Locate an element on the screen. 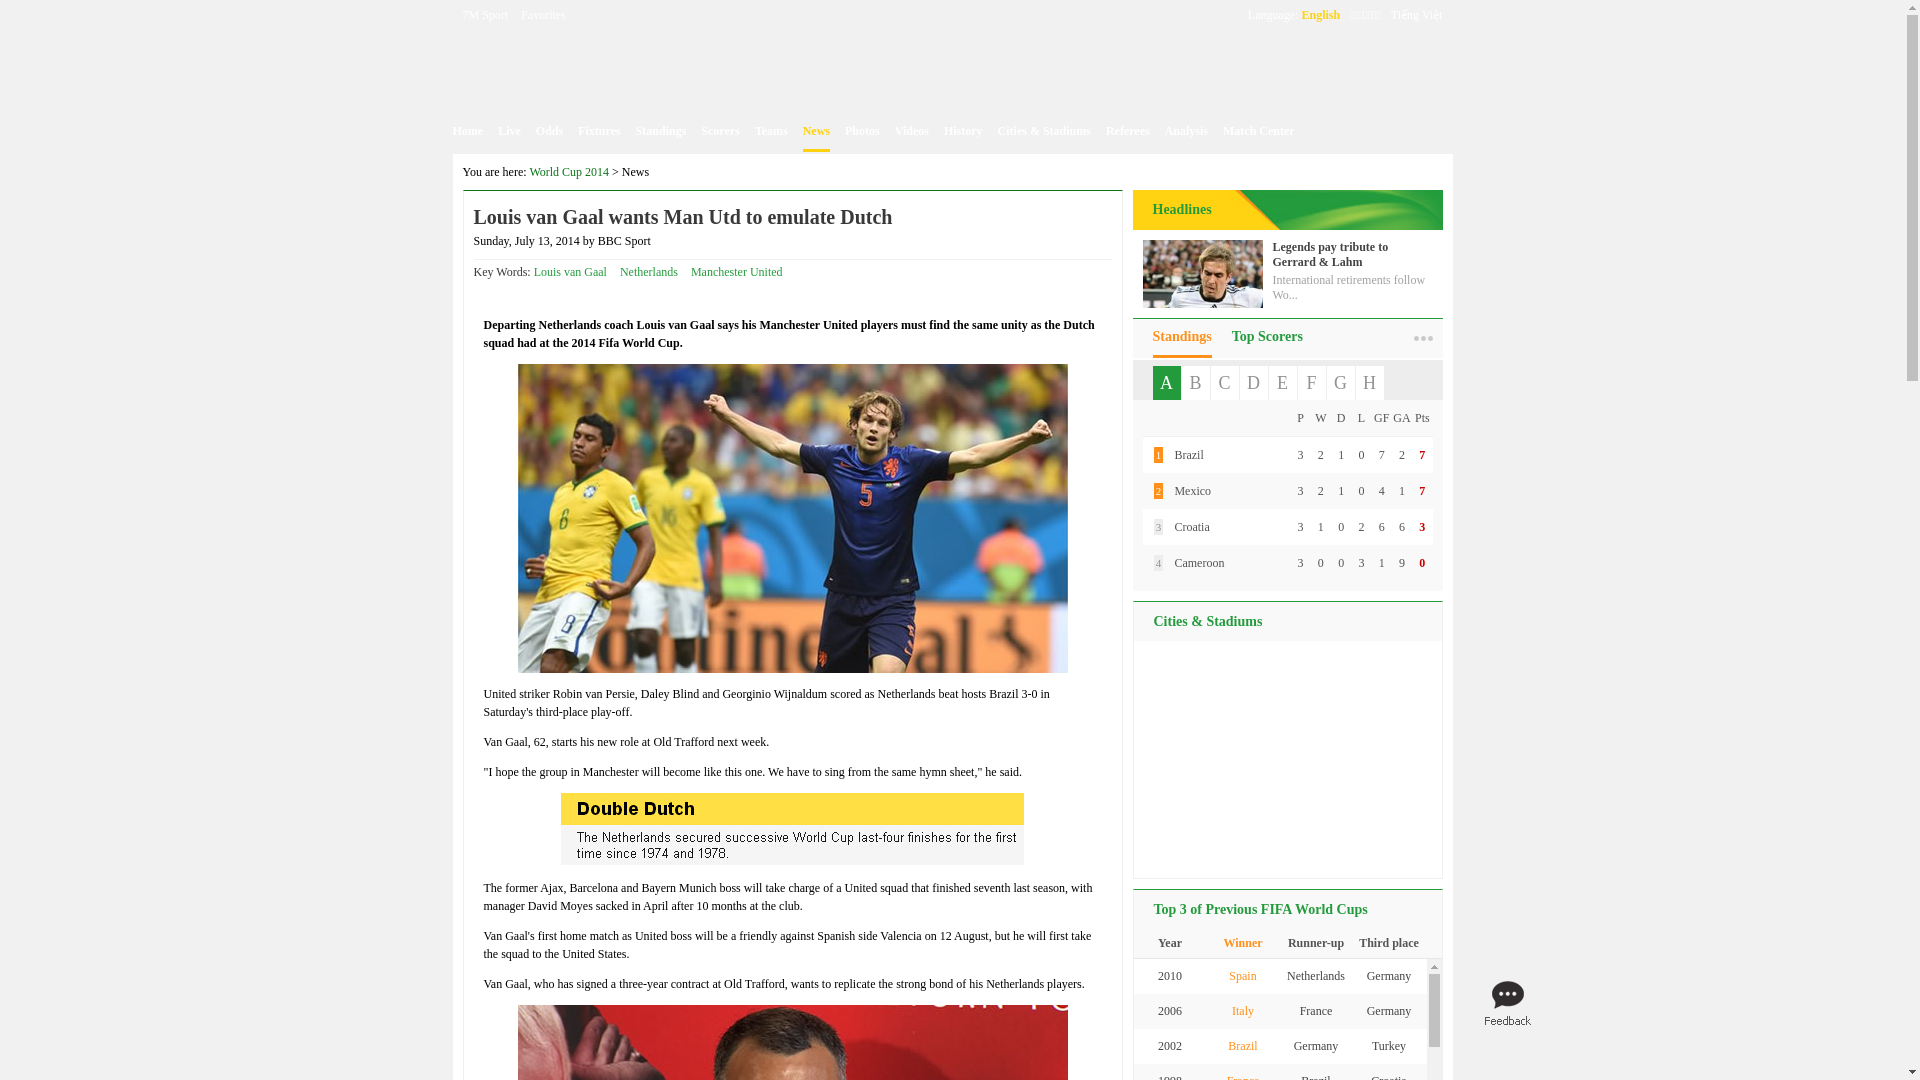 The width and height of the screenshot is (1920, 1080). Scorers is located at coordinates (720, 131).